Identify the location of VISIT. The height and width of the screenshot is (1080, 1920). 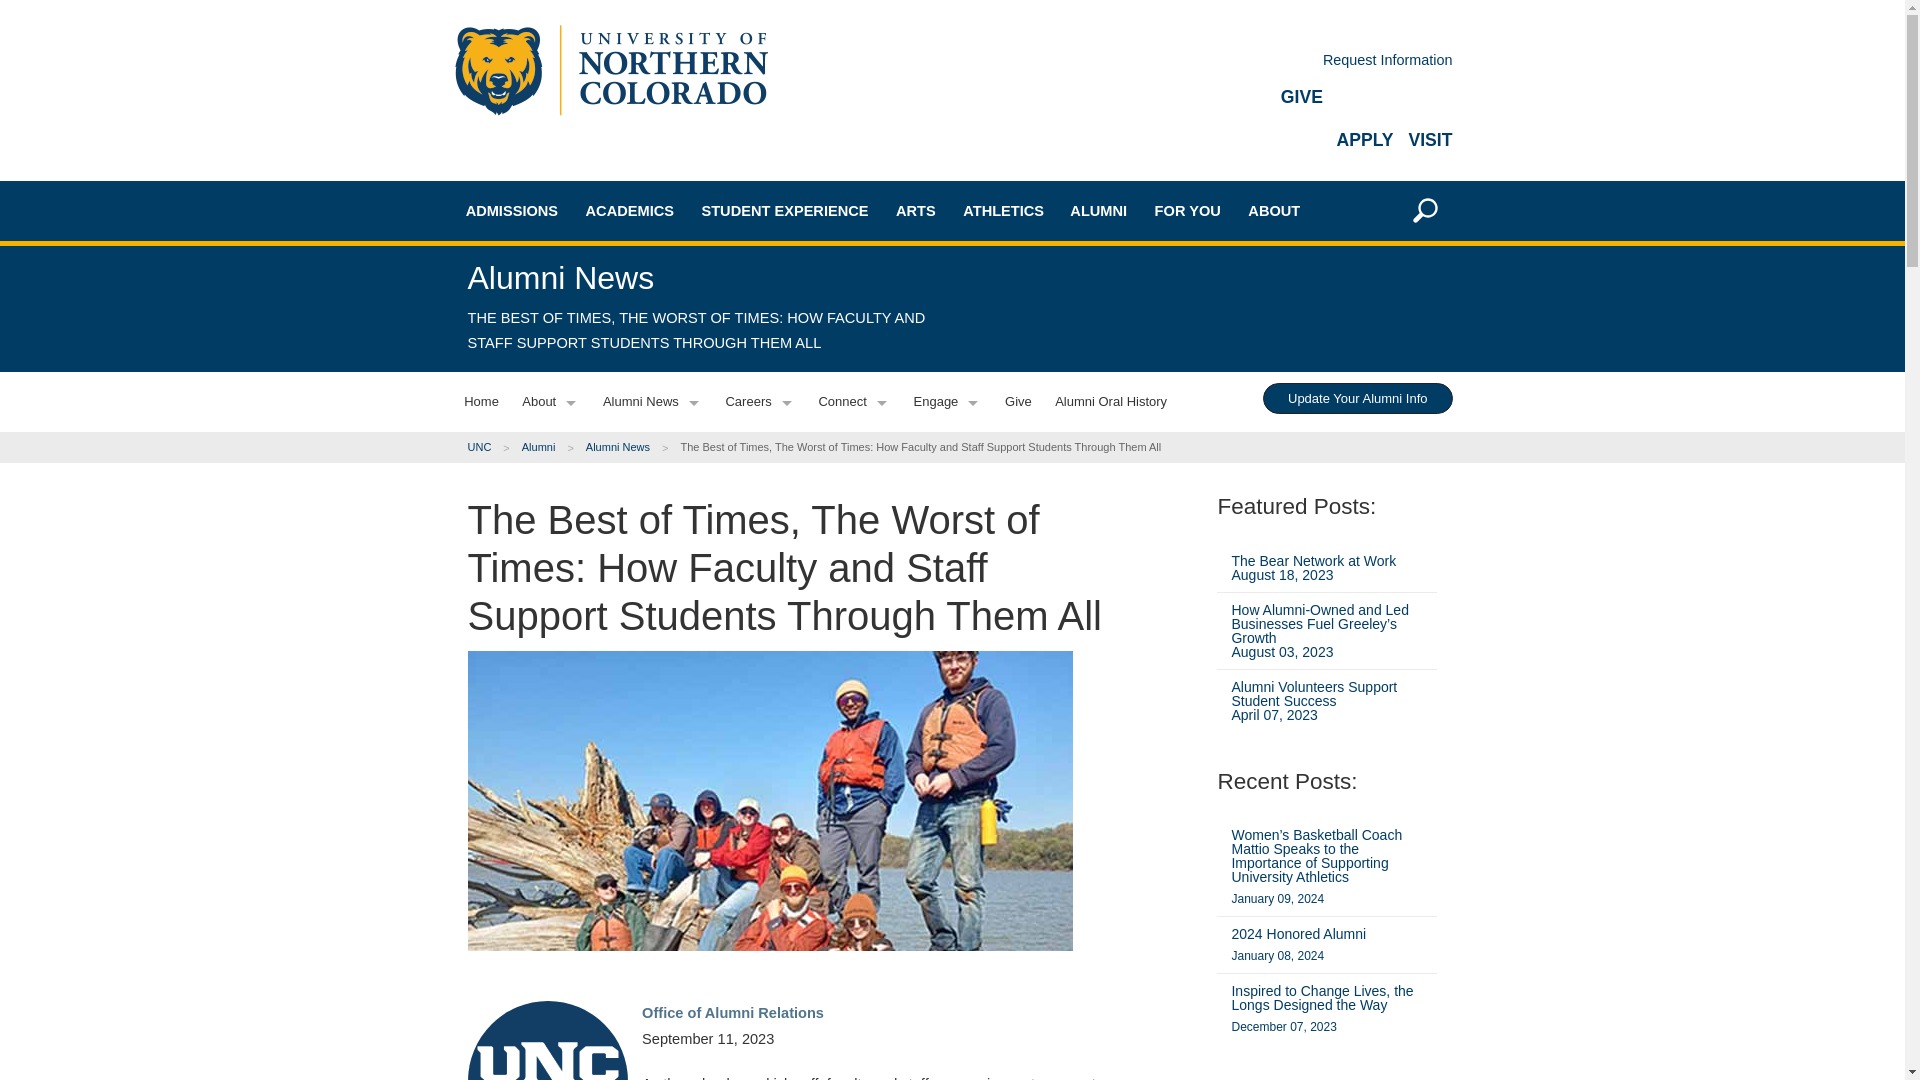
(1429, 140).